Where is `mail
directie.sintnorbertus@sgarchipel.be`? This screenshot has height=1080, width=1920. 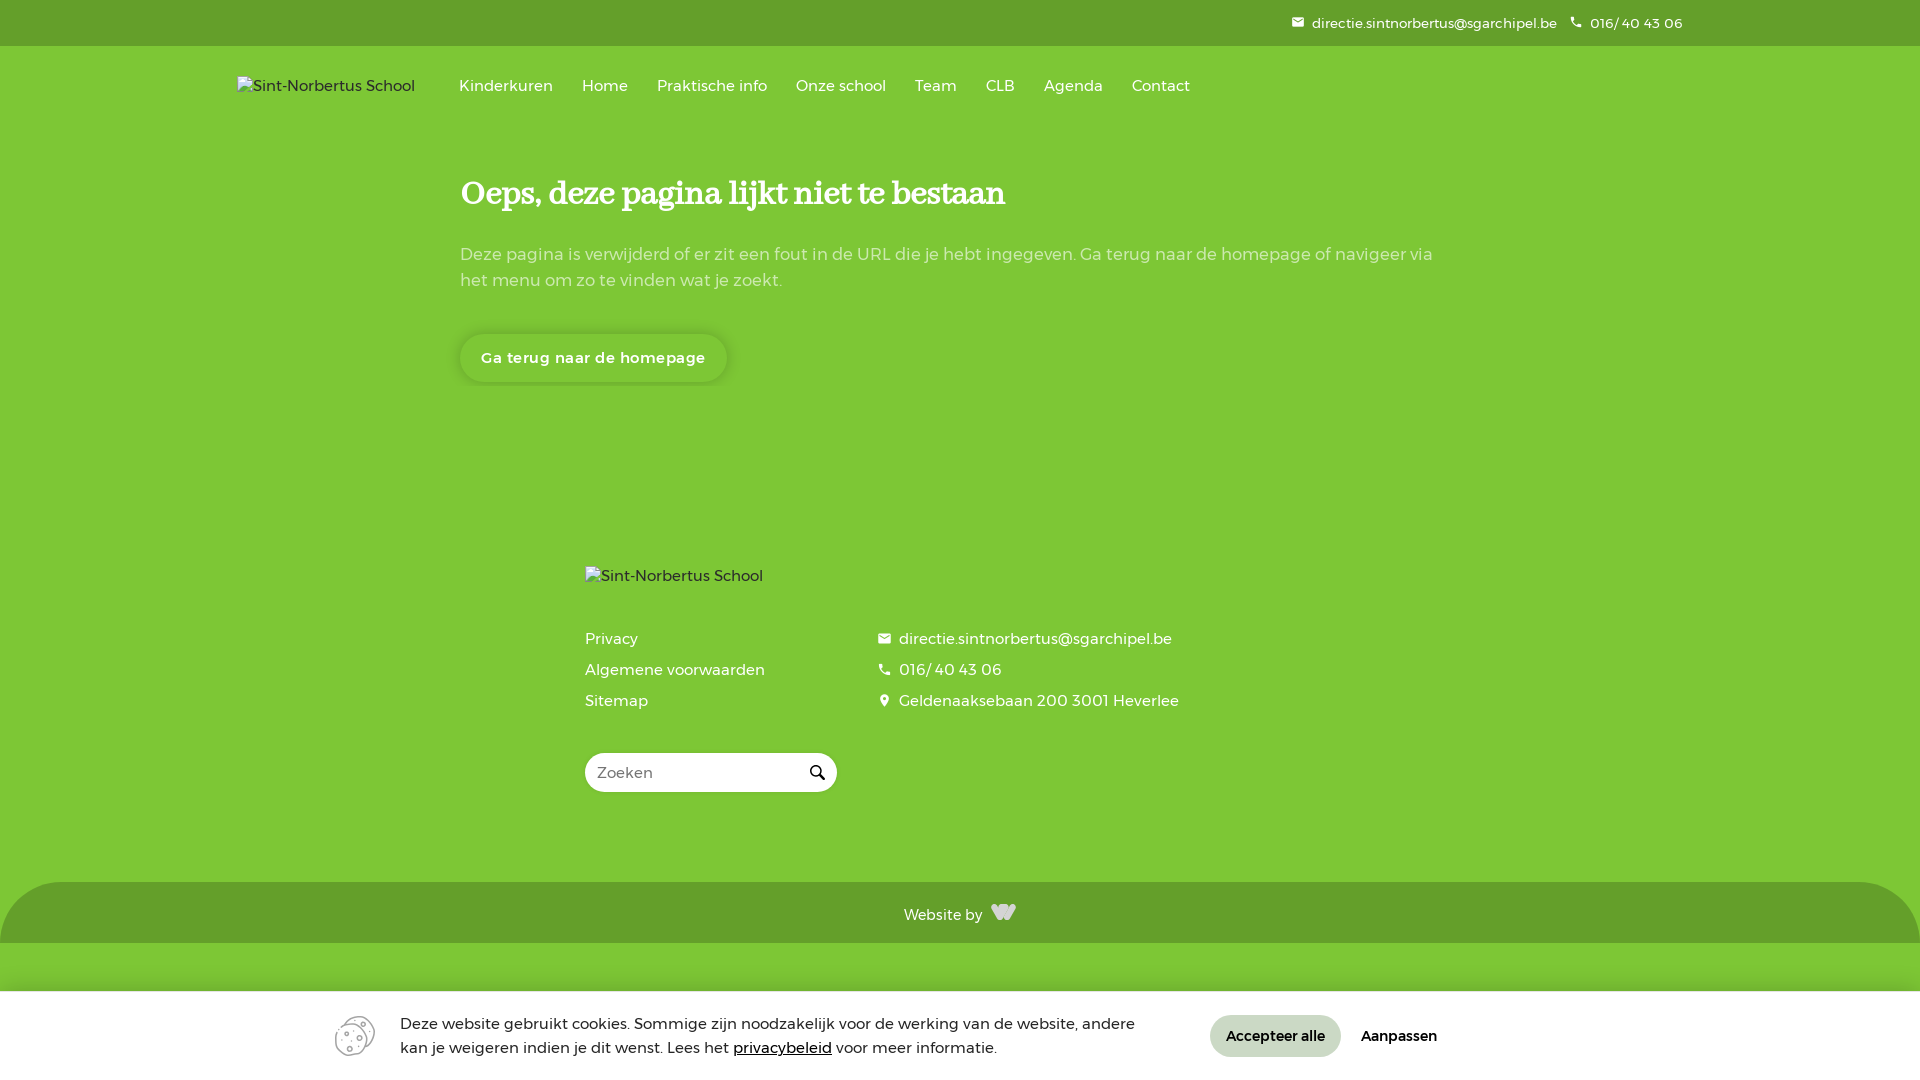 mail
directie.sintnorbertus@sgarchipel.be is located at coordinates (1424, 23).